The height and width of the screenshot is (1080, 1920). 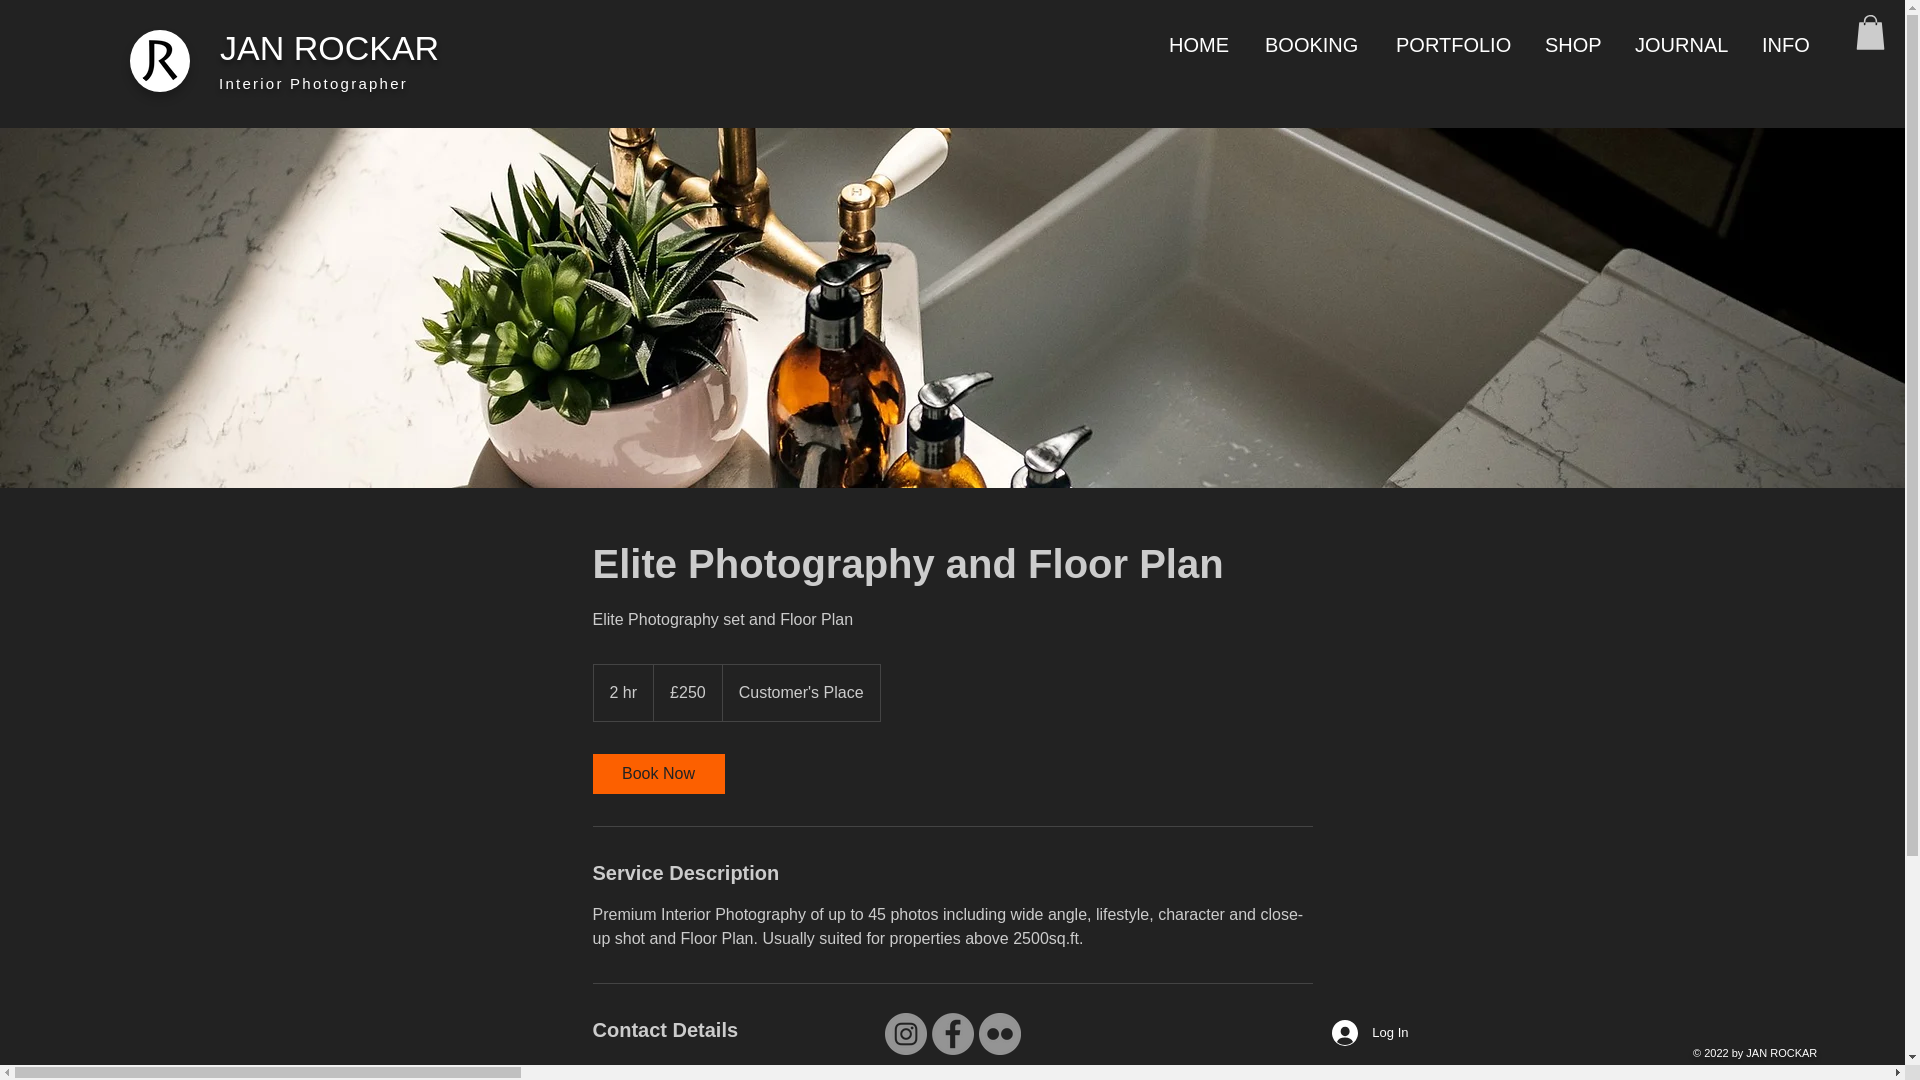 What do you see at coordinates (1788, 45) in the screenshot?
I see `INFO` at bounding box center [1788, 45].